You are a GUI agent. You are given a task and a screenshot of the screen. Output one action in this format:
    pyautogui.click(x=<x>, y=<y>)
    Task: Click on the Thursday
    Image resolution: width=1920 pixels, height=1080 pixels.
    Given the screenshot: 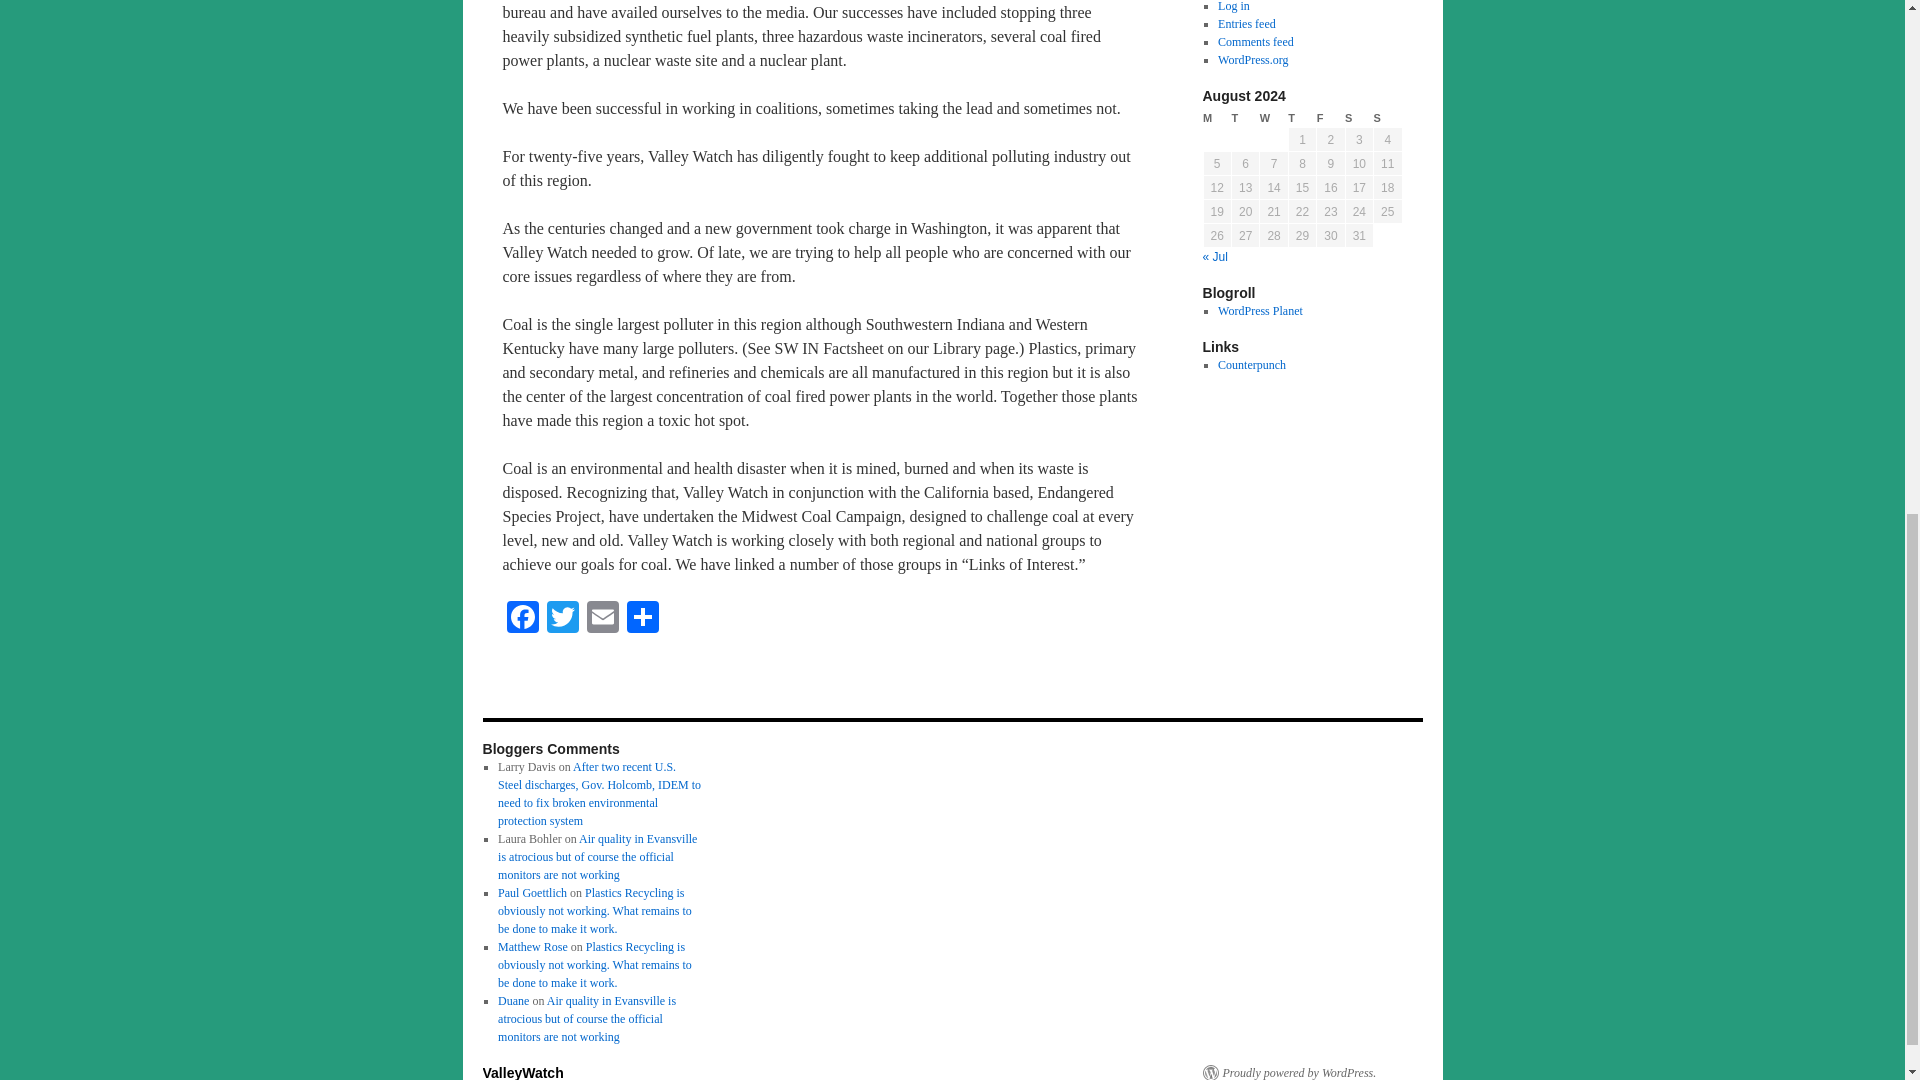 What is the action you would take?
    pyautogui.click(x=1302, y=118)
    